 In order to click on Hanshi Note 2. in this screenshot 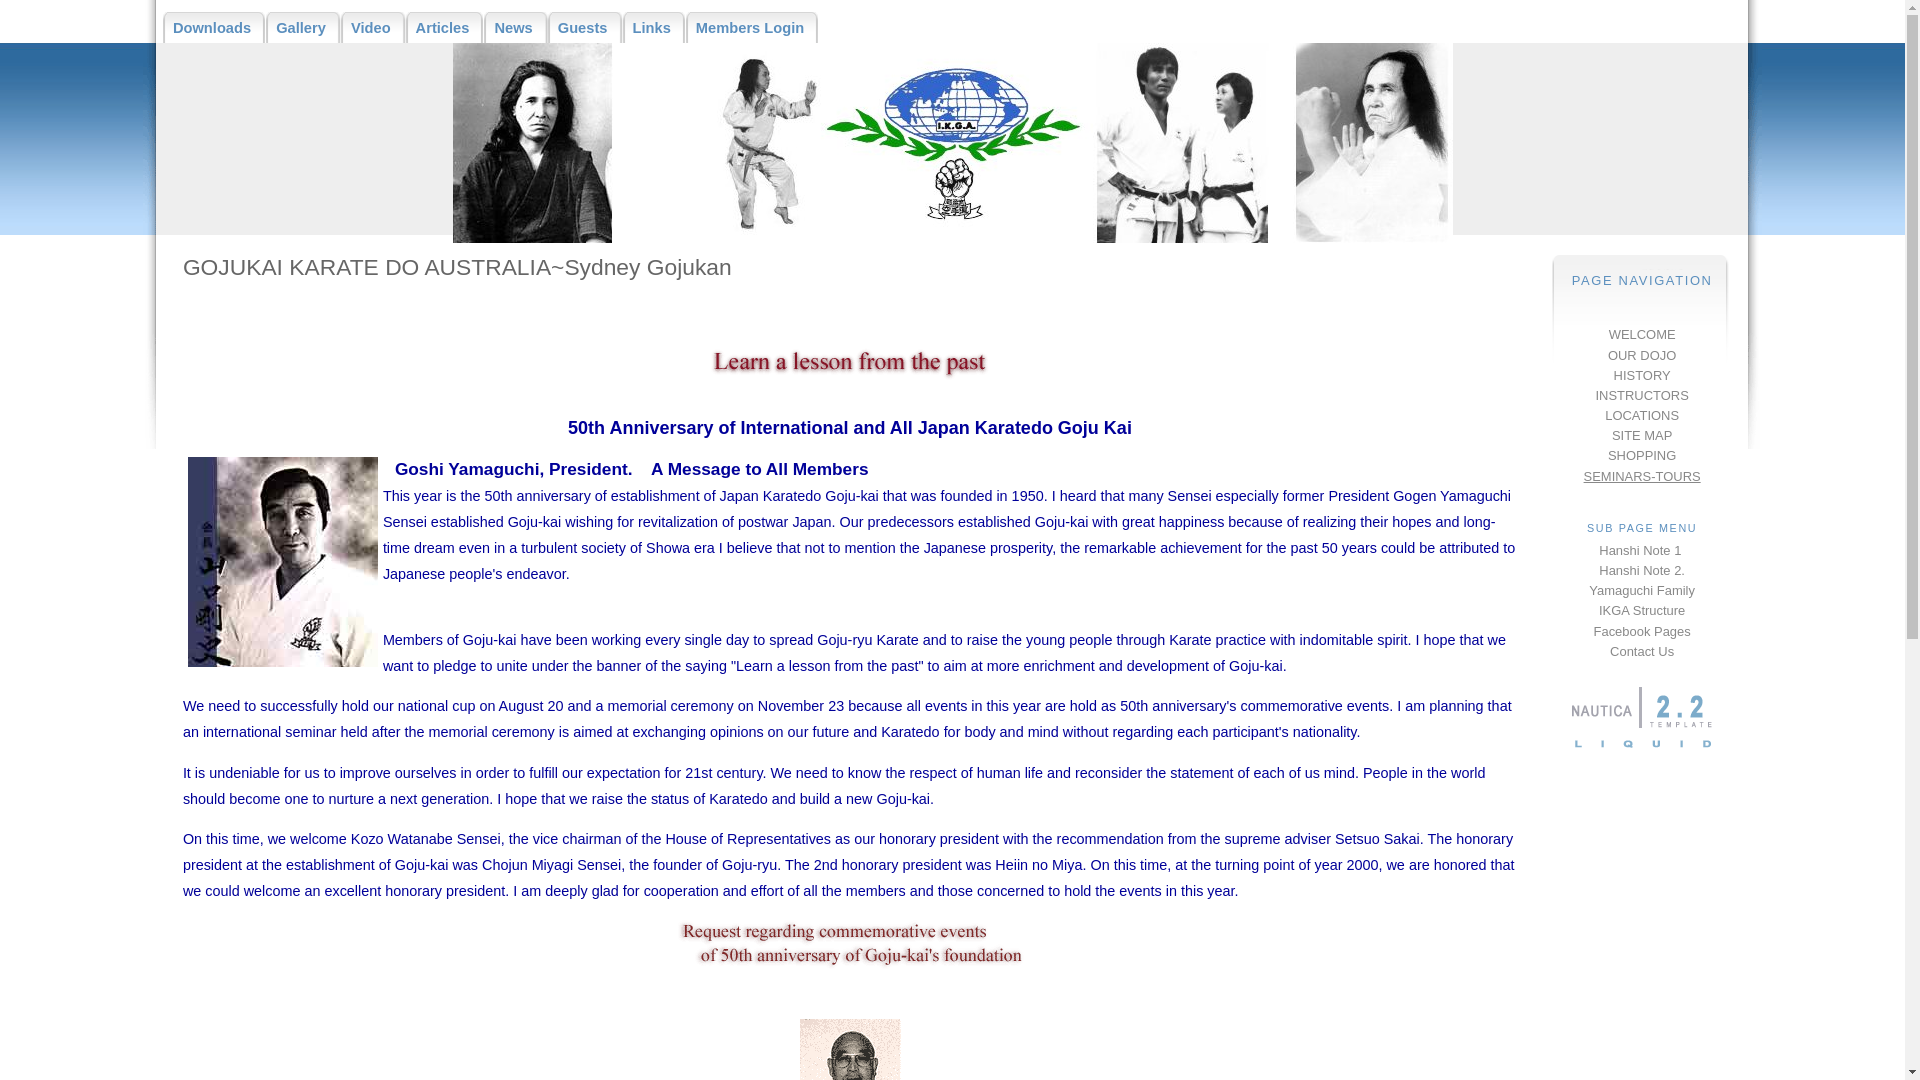, I will do `click(1642, 570)`.